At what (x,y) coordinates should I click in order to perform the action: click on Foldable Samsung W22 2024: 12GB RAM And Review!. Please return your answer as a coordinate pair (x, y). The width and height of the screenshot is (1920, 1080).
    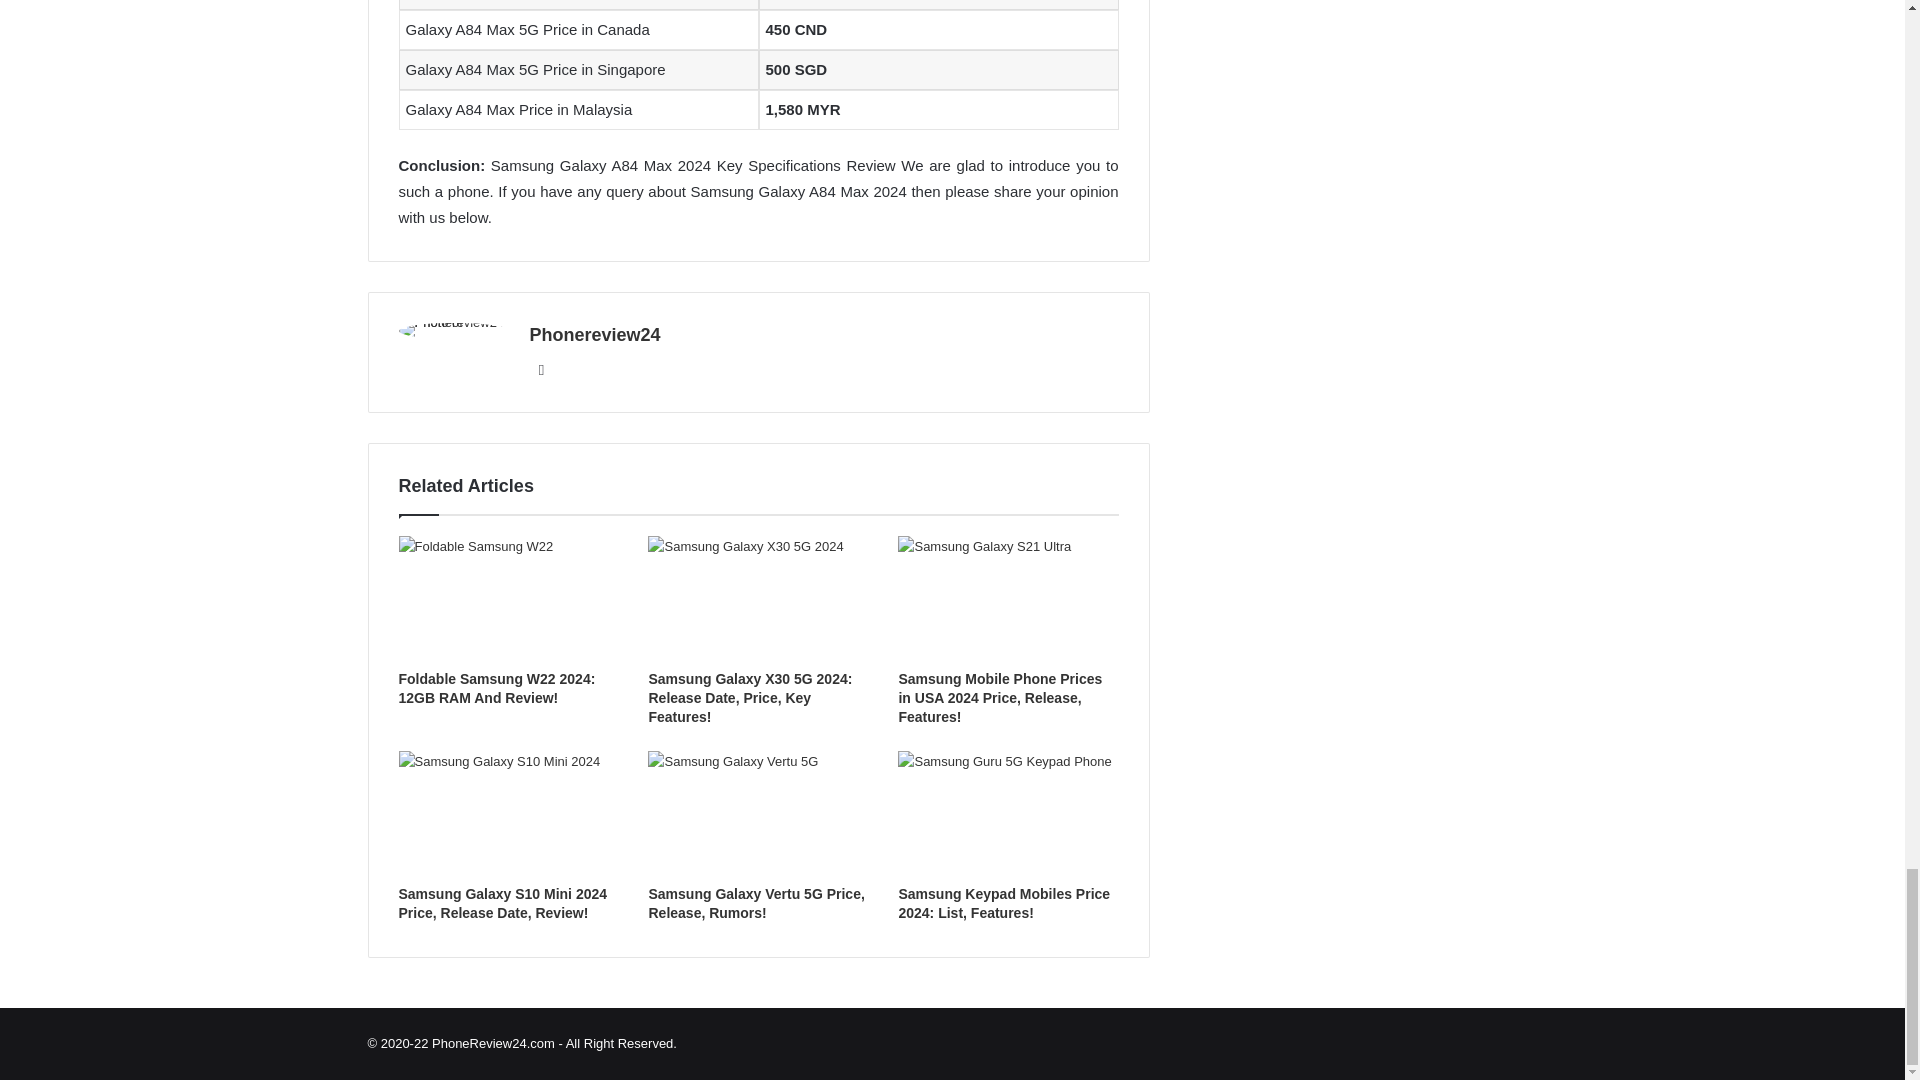
    Looking at the image, I should click on (496, 688).